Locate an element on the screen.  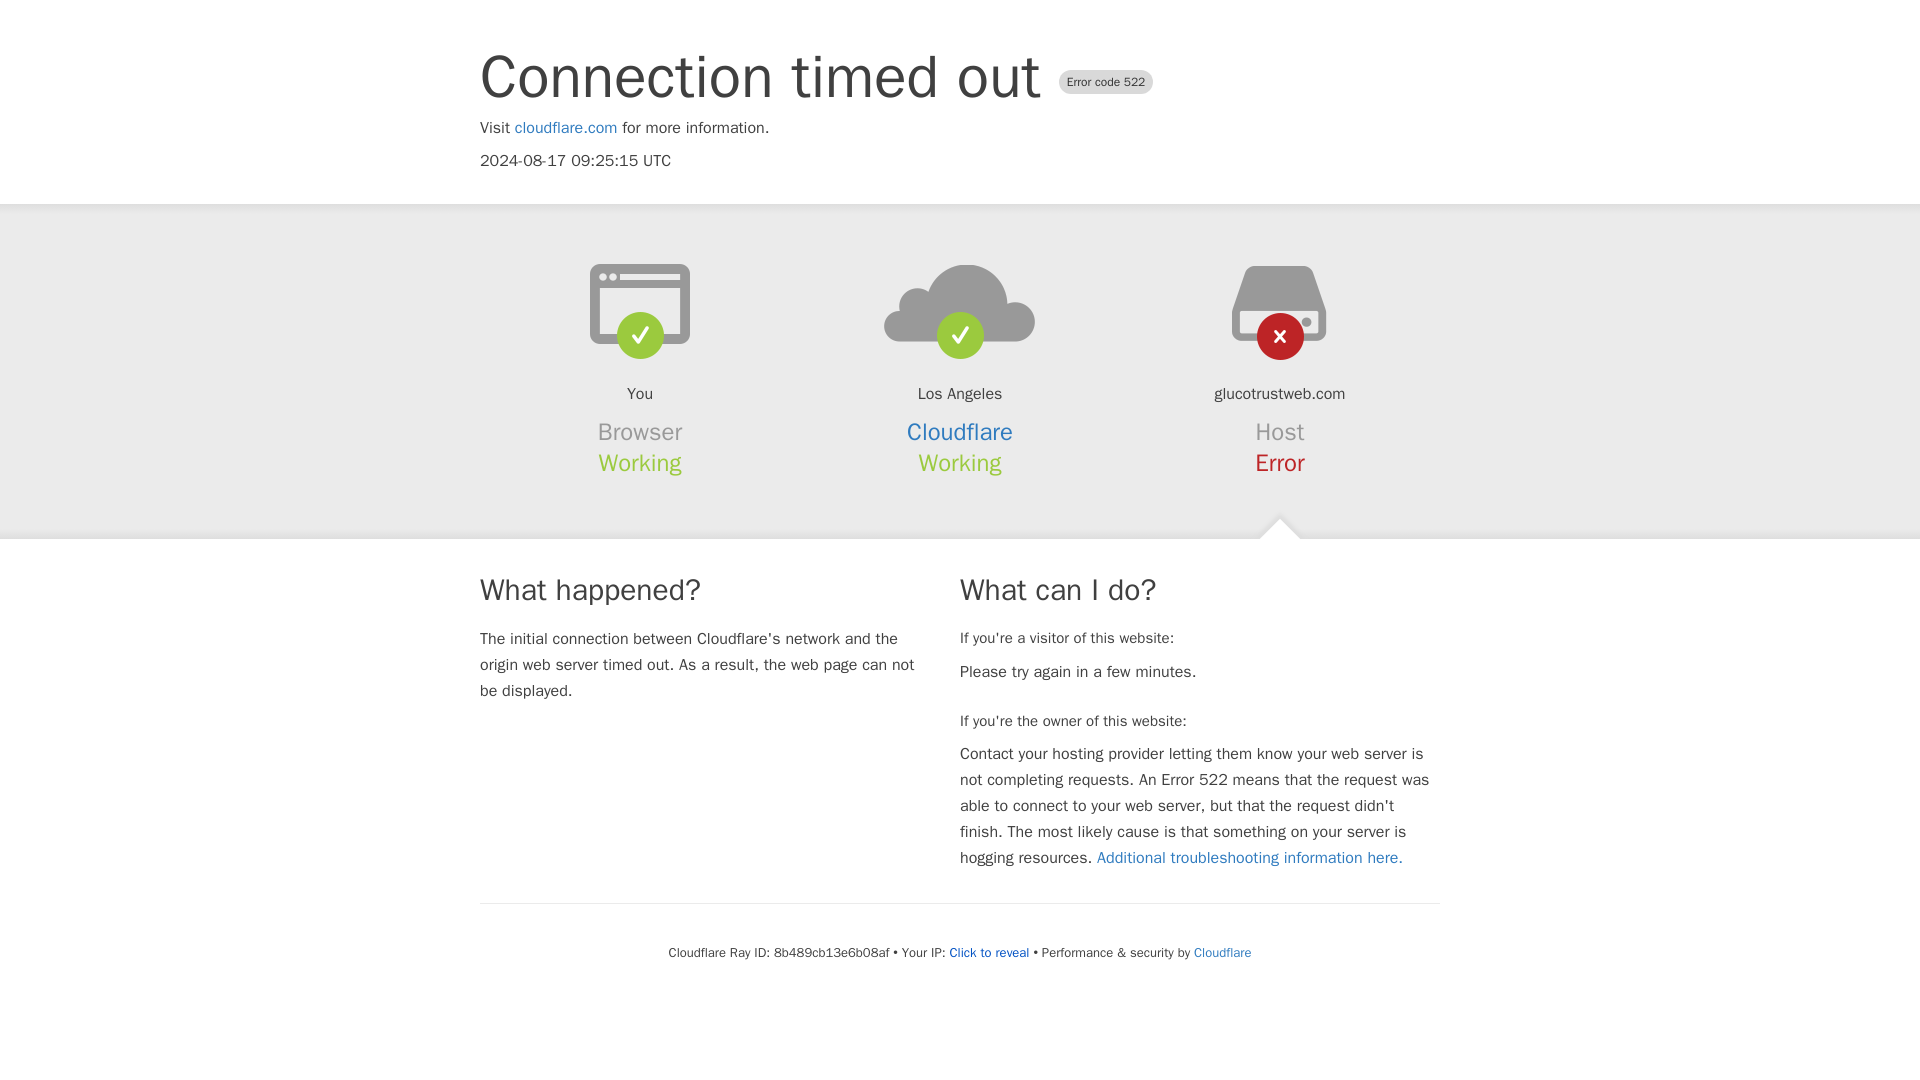
cloudflare.com is located at coordinates (566, 128).